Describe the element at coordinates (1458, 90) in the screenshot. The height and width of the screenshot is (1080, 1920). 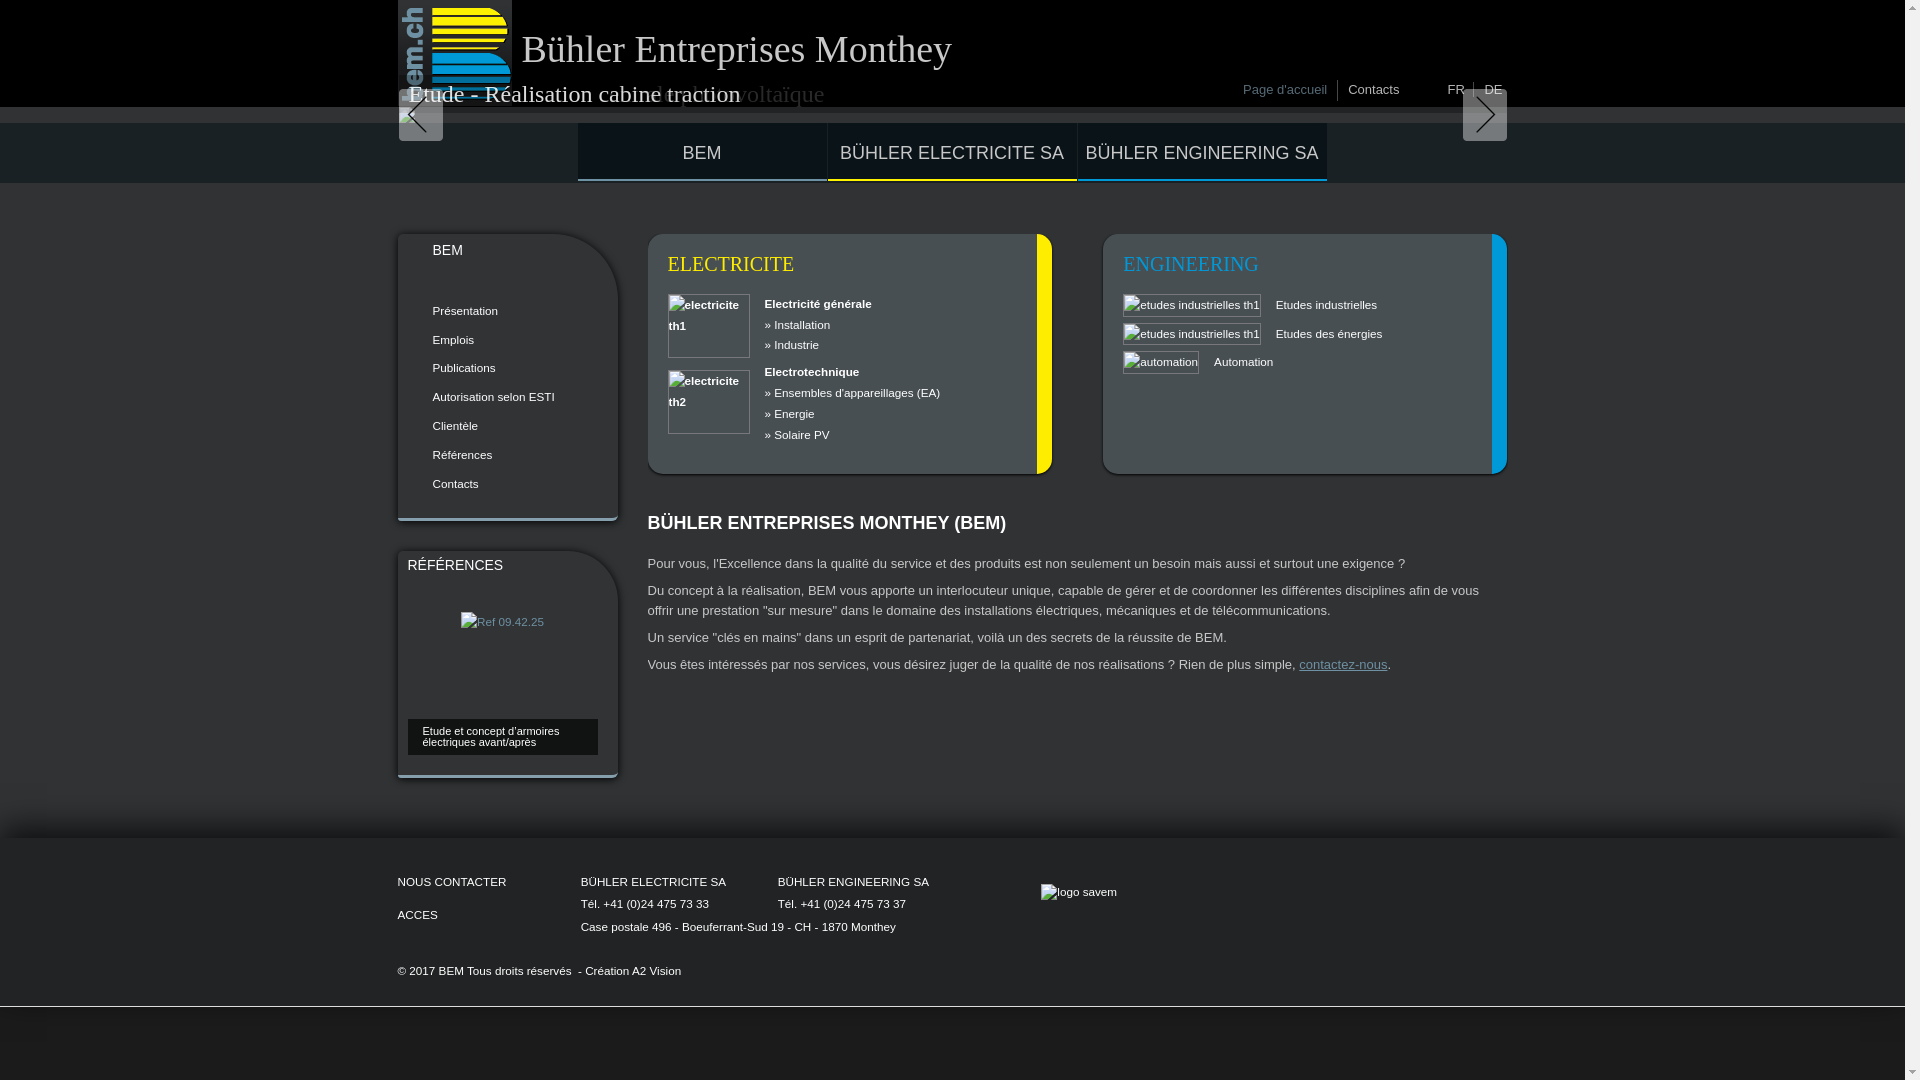
I see `FR` at that location.